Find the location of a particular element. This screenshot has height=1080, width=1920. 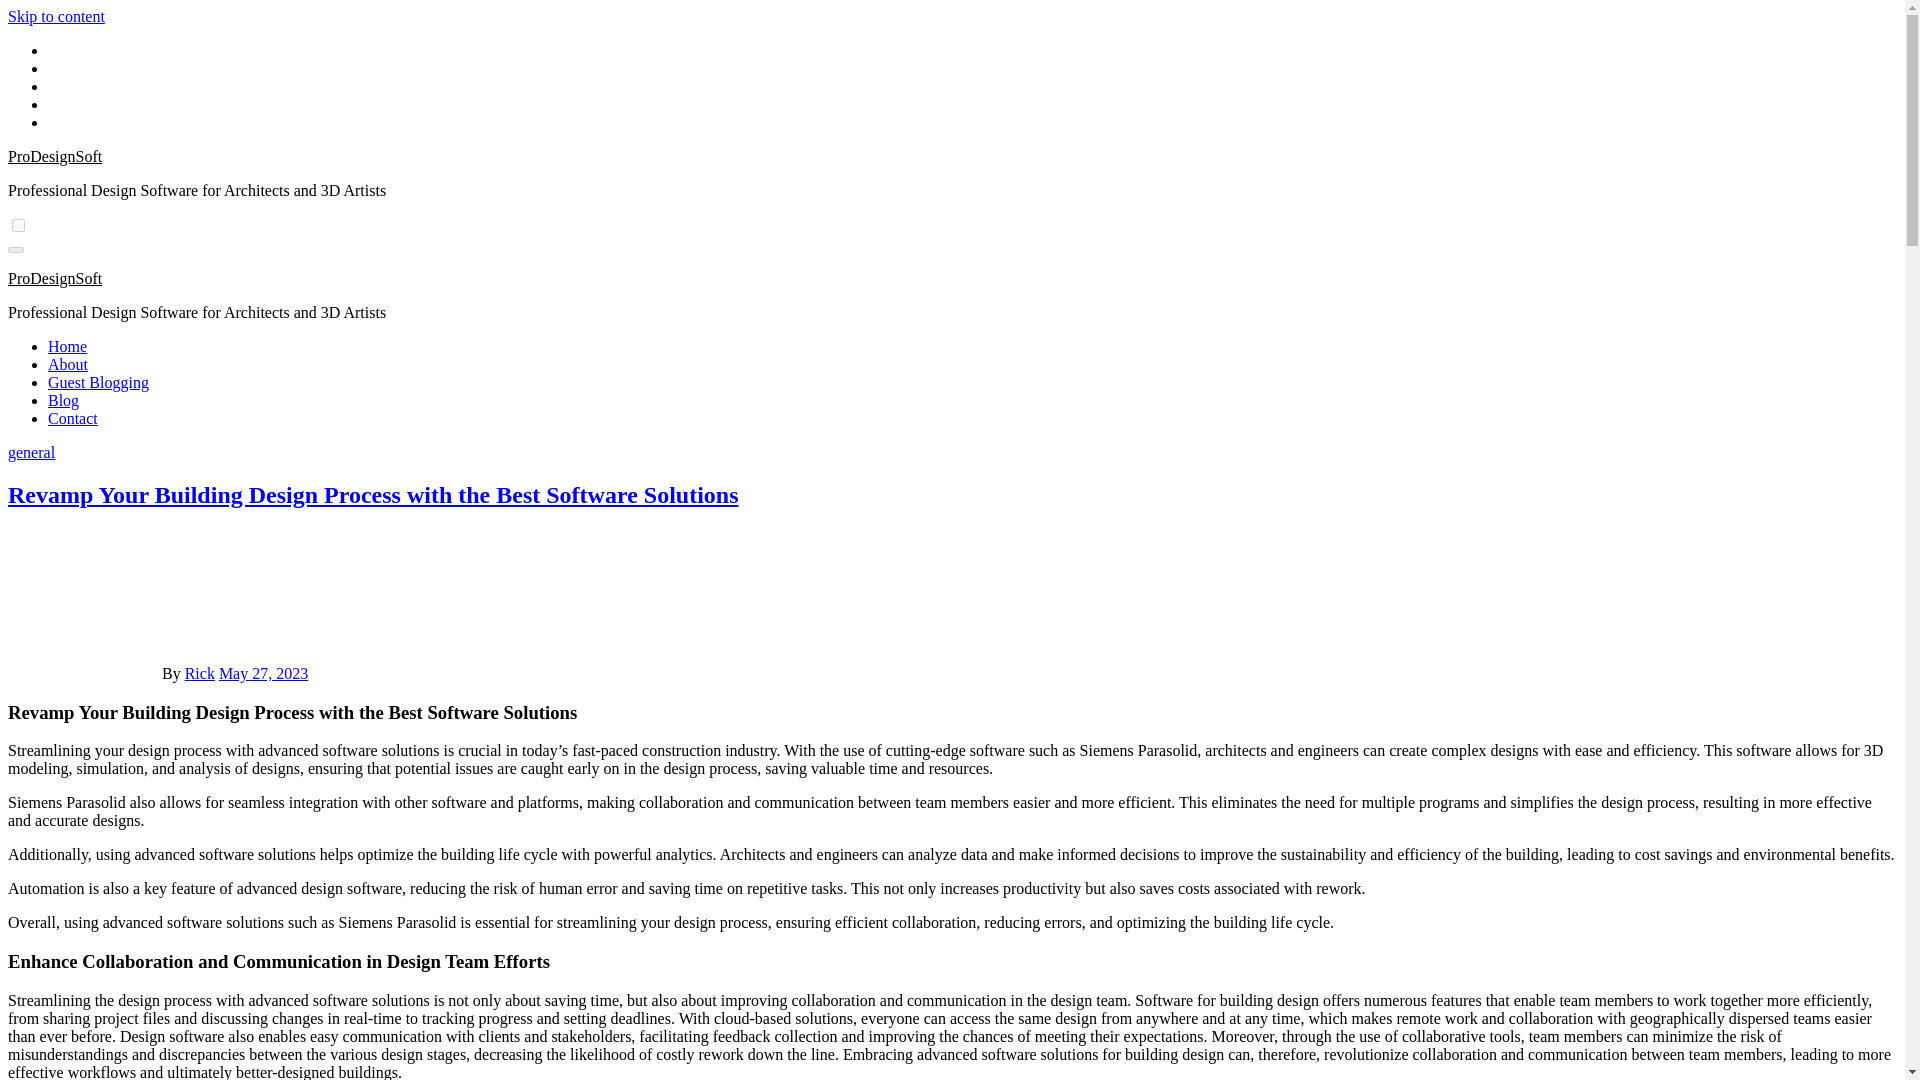

Blog is located at coordinates (63, 400).